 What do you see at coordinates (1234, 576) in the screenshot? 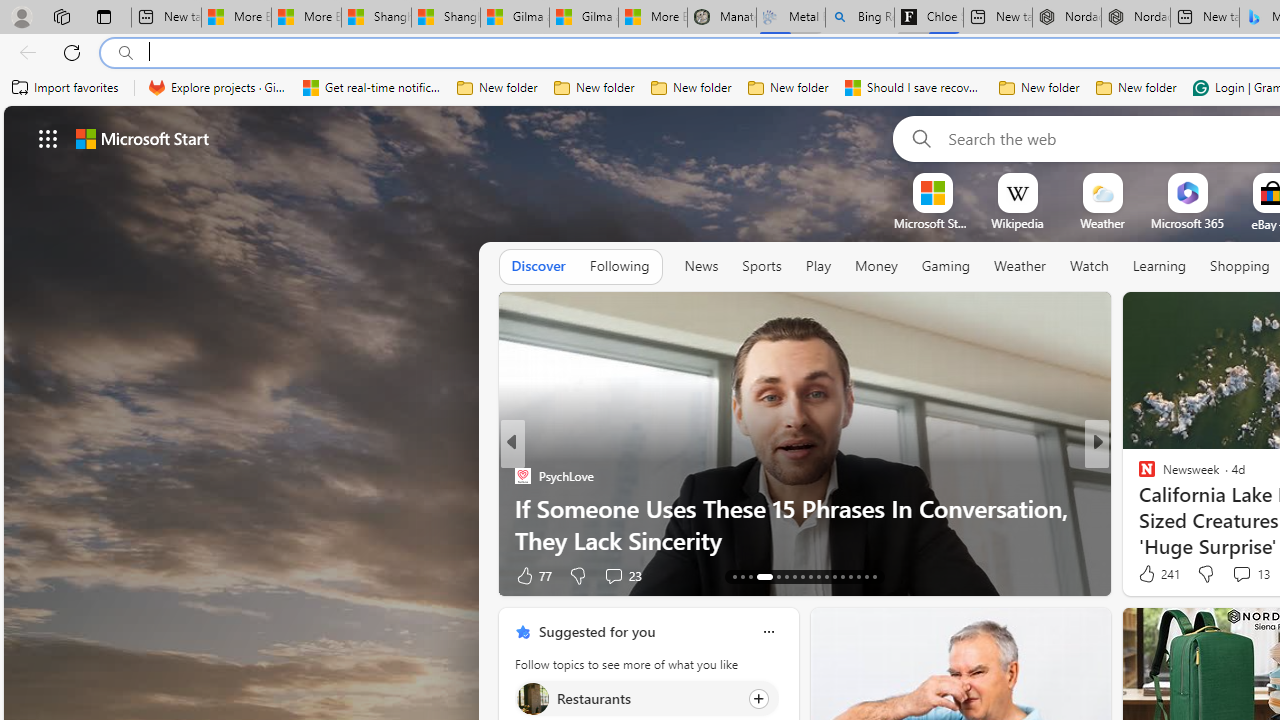
I see `View comments 49 Comment` at bounding box center [1234, 576].